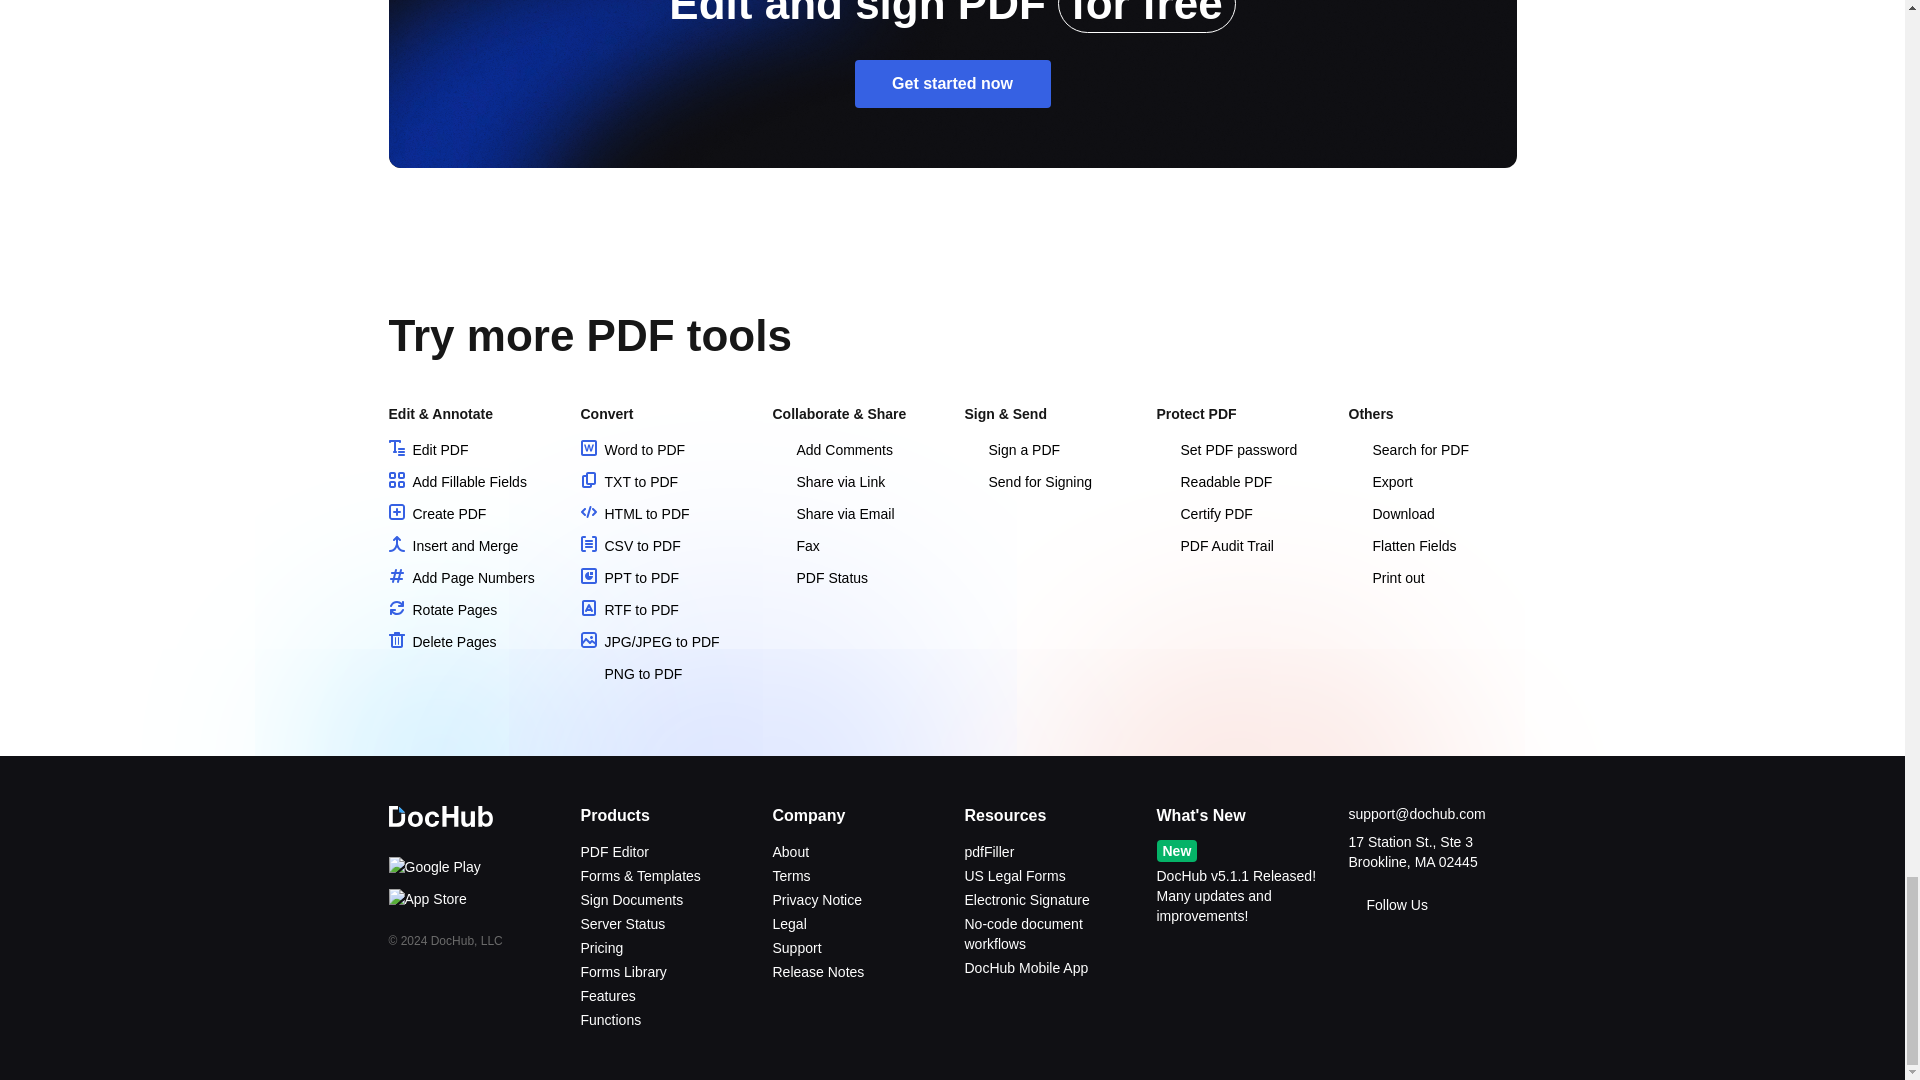 Image resolution: width=1920 pixels, height=1080 pixels. Describe the element at coordinates (628, 482) in the screenshot. I see `TXT to PDF` at that location.